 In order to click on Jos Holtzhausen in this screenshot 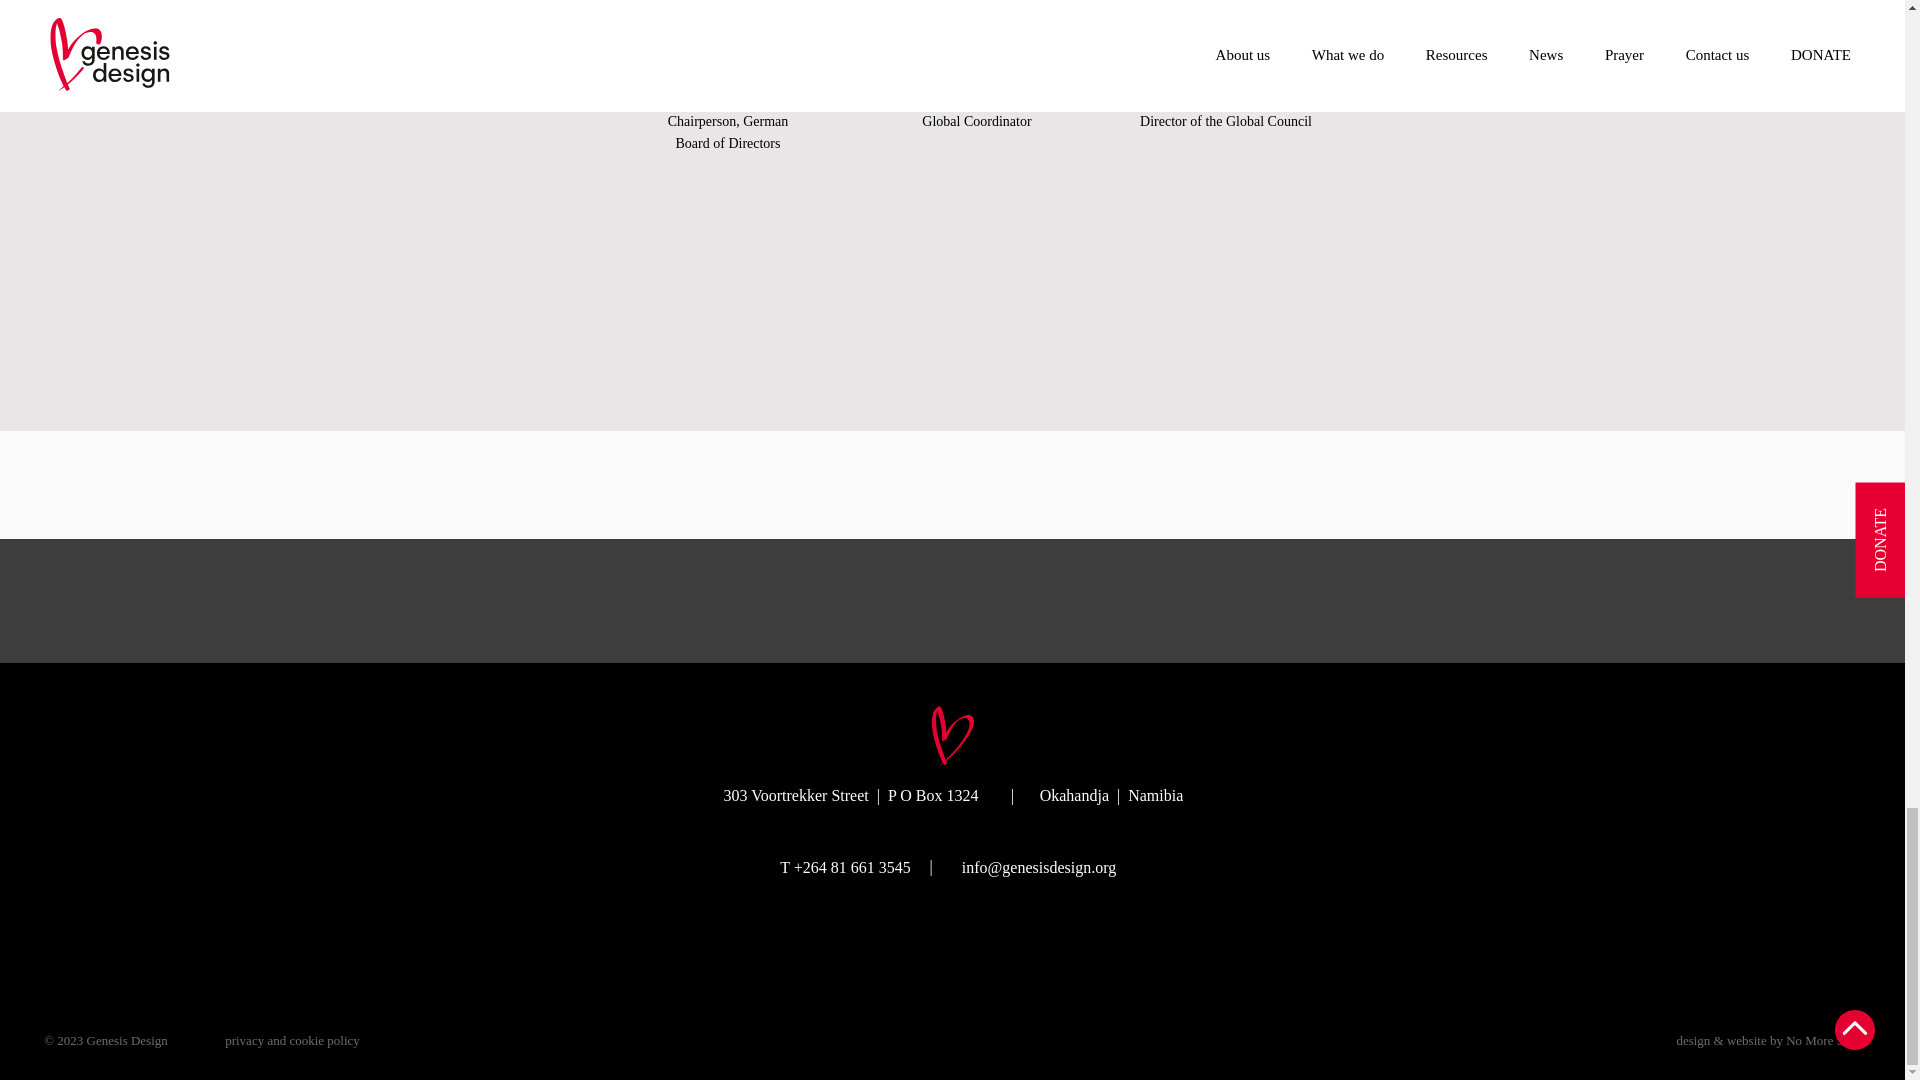, I will do `click(1227, 31)`.